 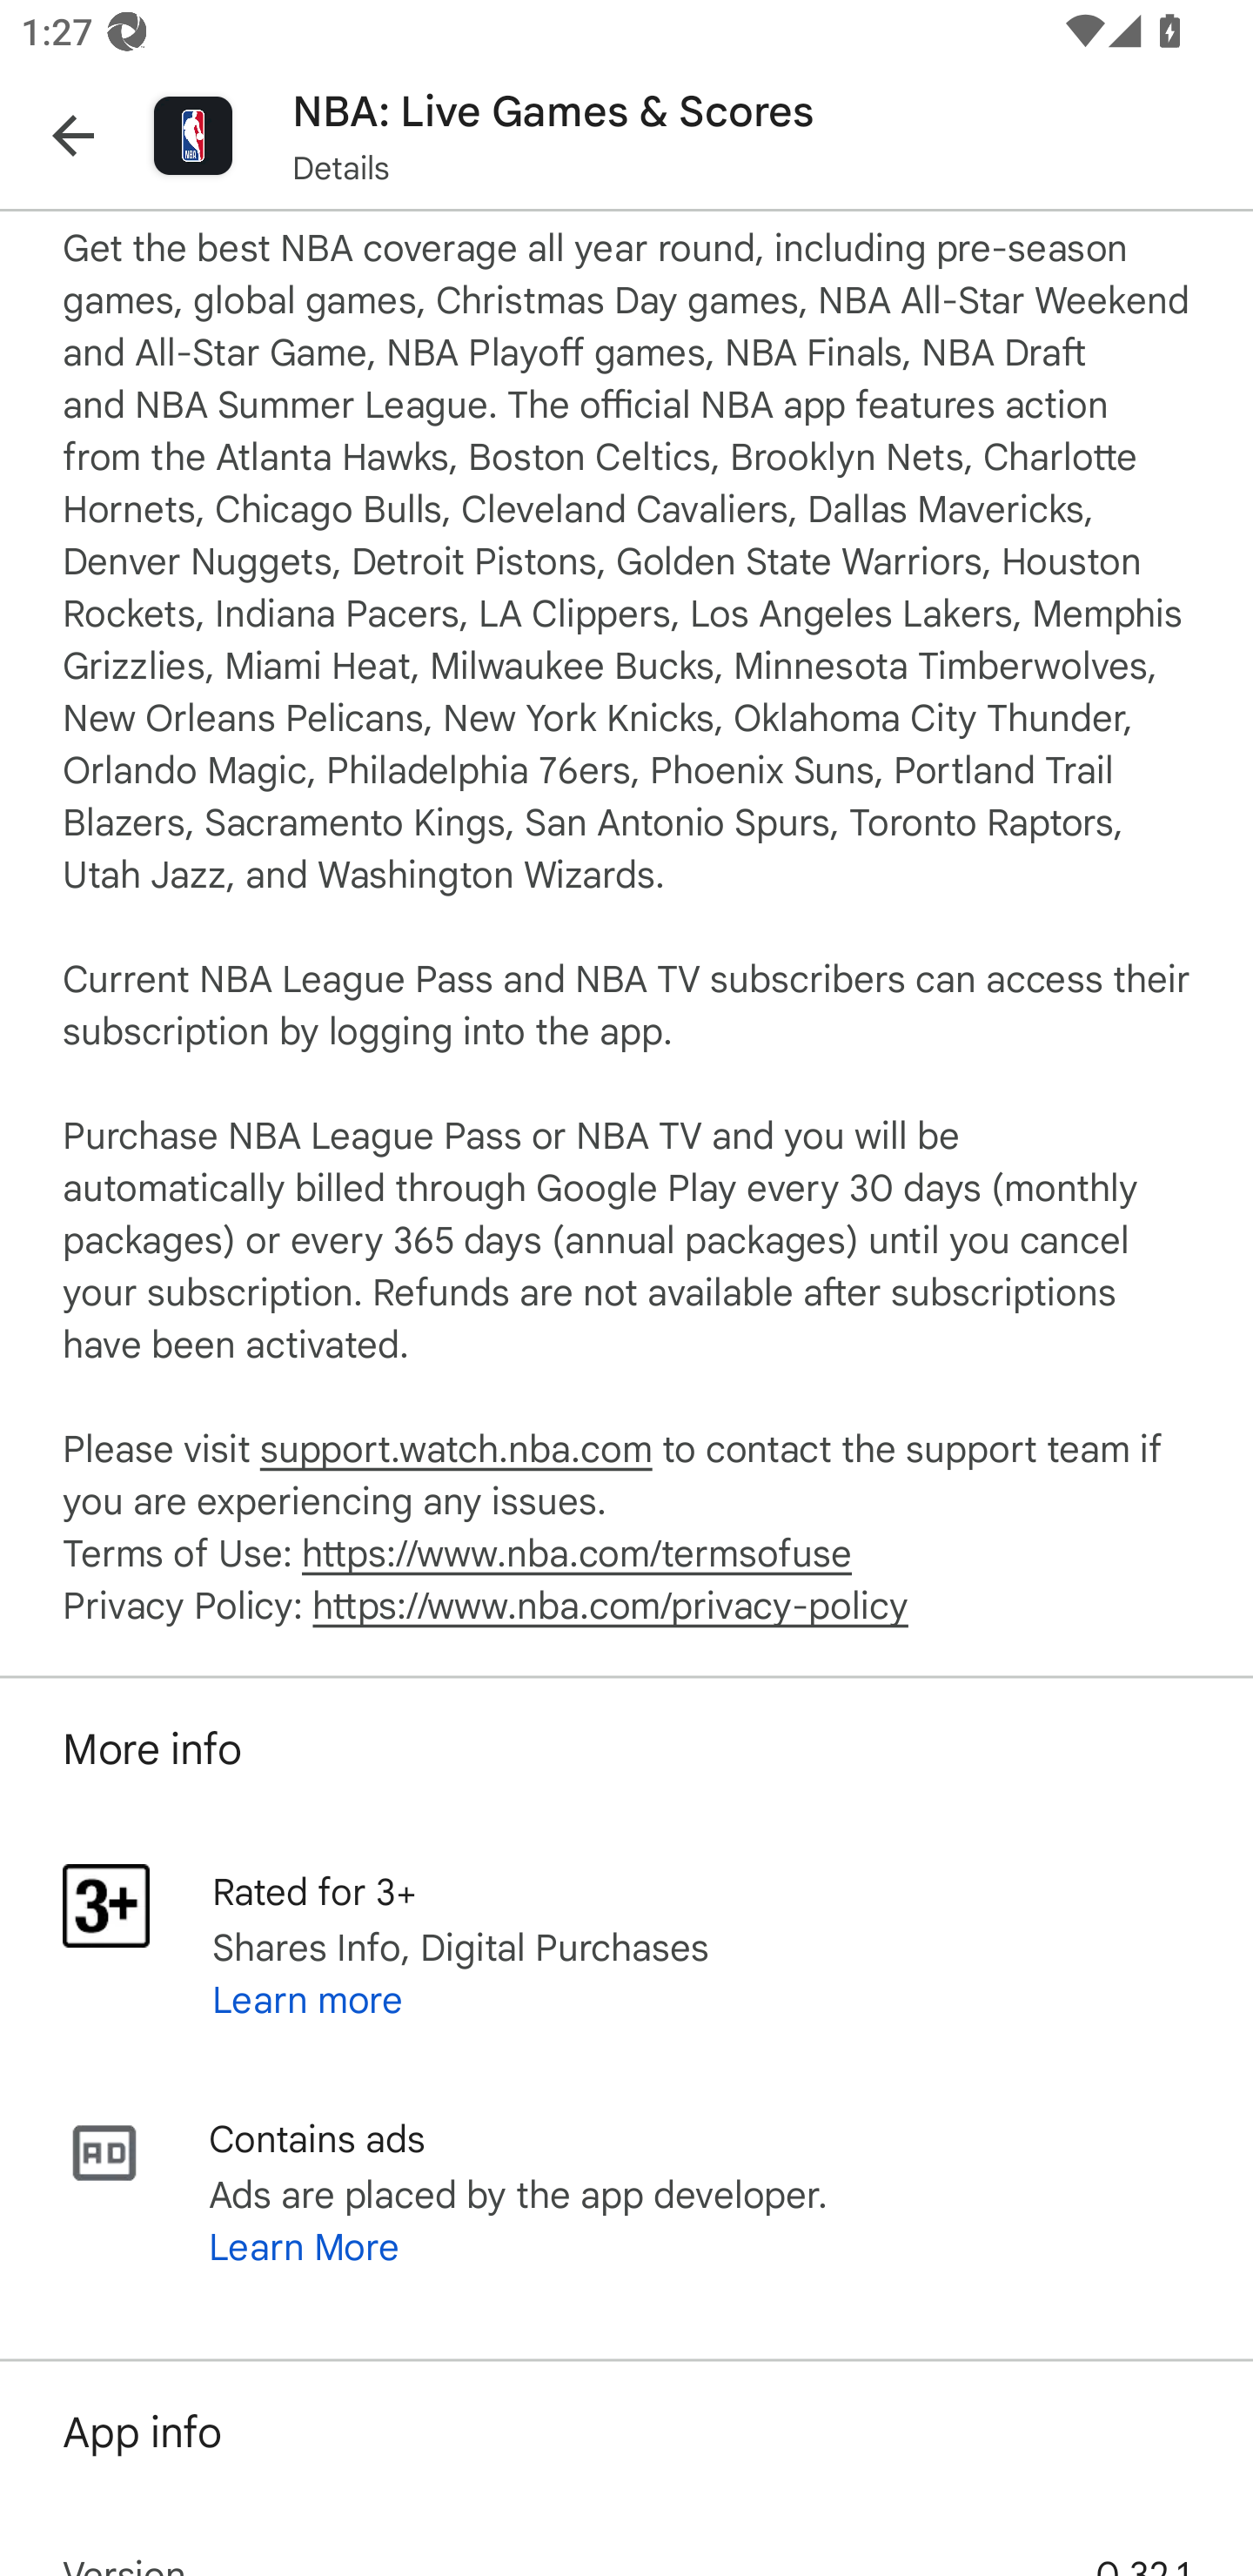 What do you see at coordinates (73, 135) in the screenshot?
I see `Navigate up` at bounding box center [73, 135].